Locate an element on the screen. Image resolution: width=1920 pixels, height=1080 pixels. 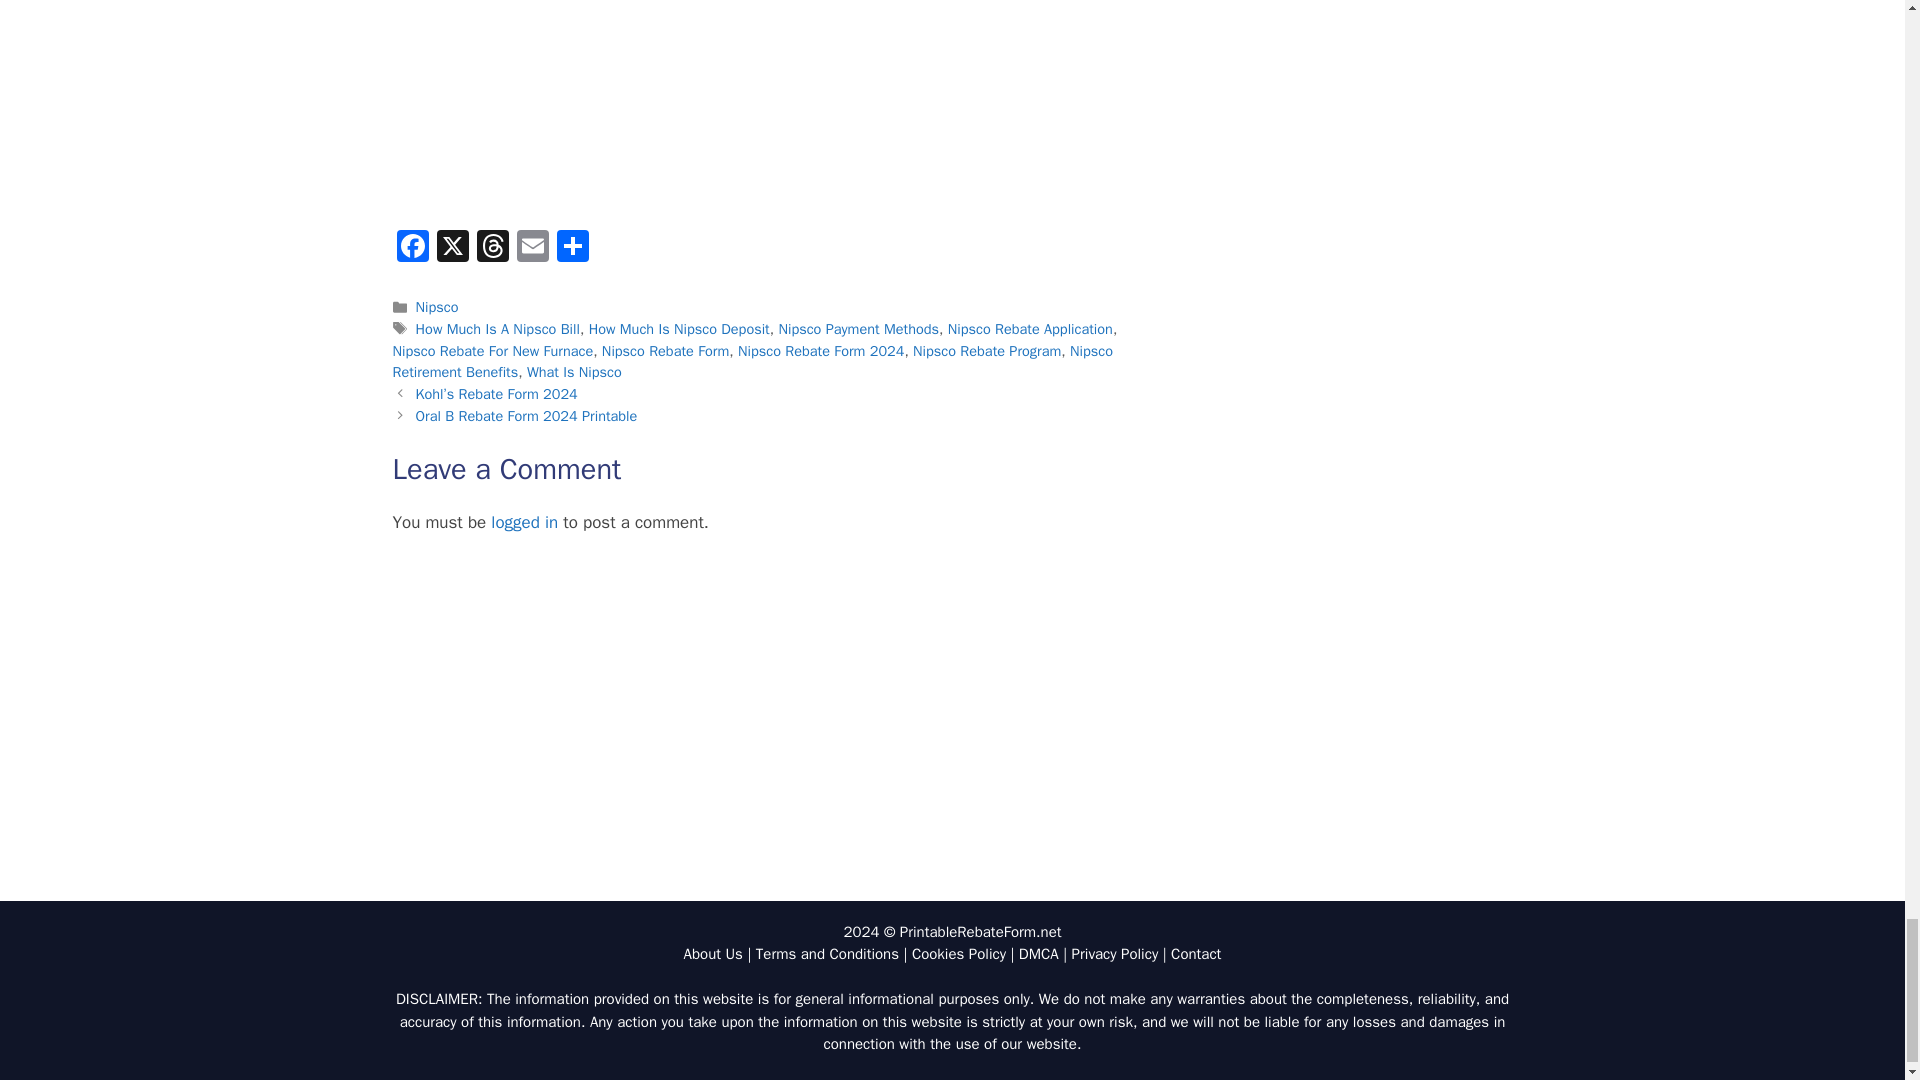
Nipsco Rebate Program is located at coordinates (987, 350).